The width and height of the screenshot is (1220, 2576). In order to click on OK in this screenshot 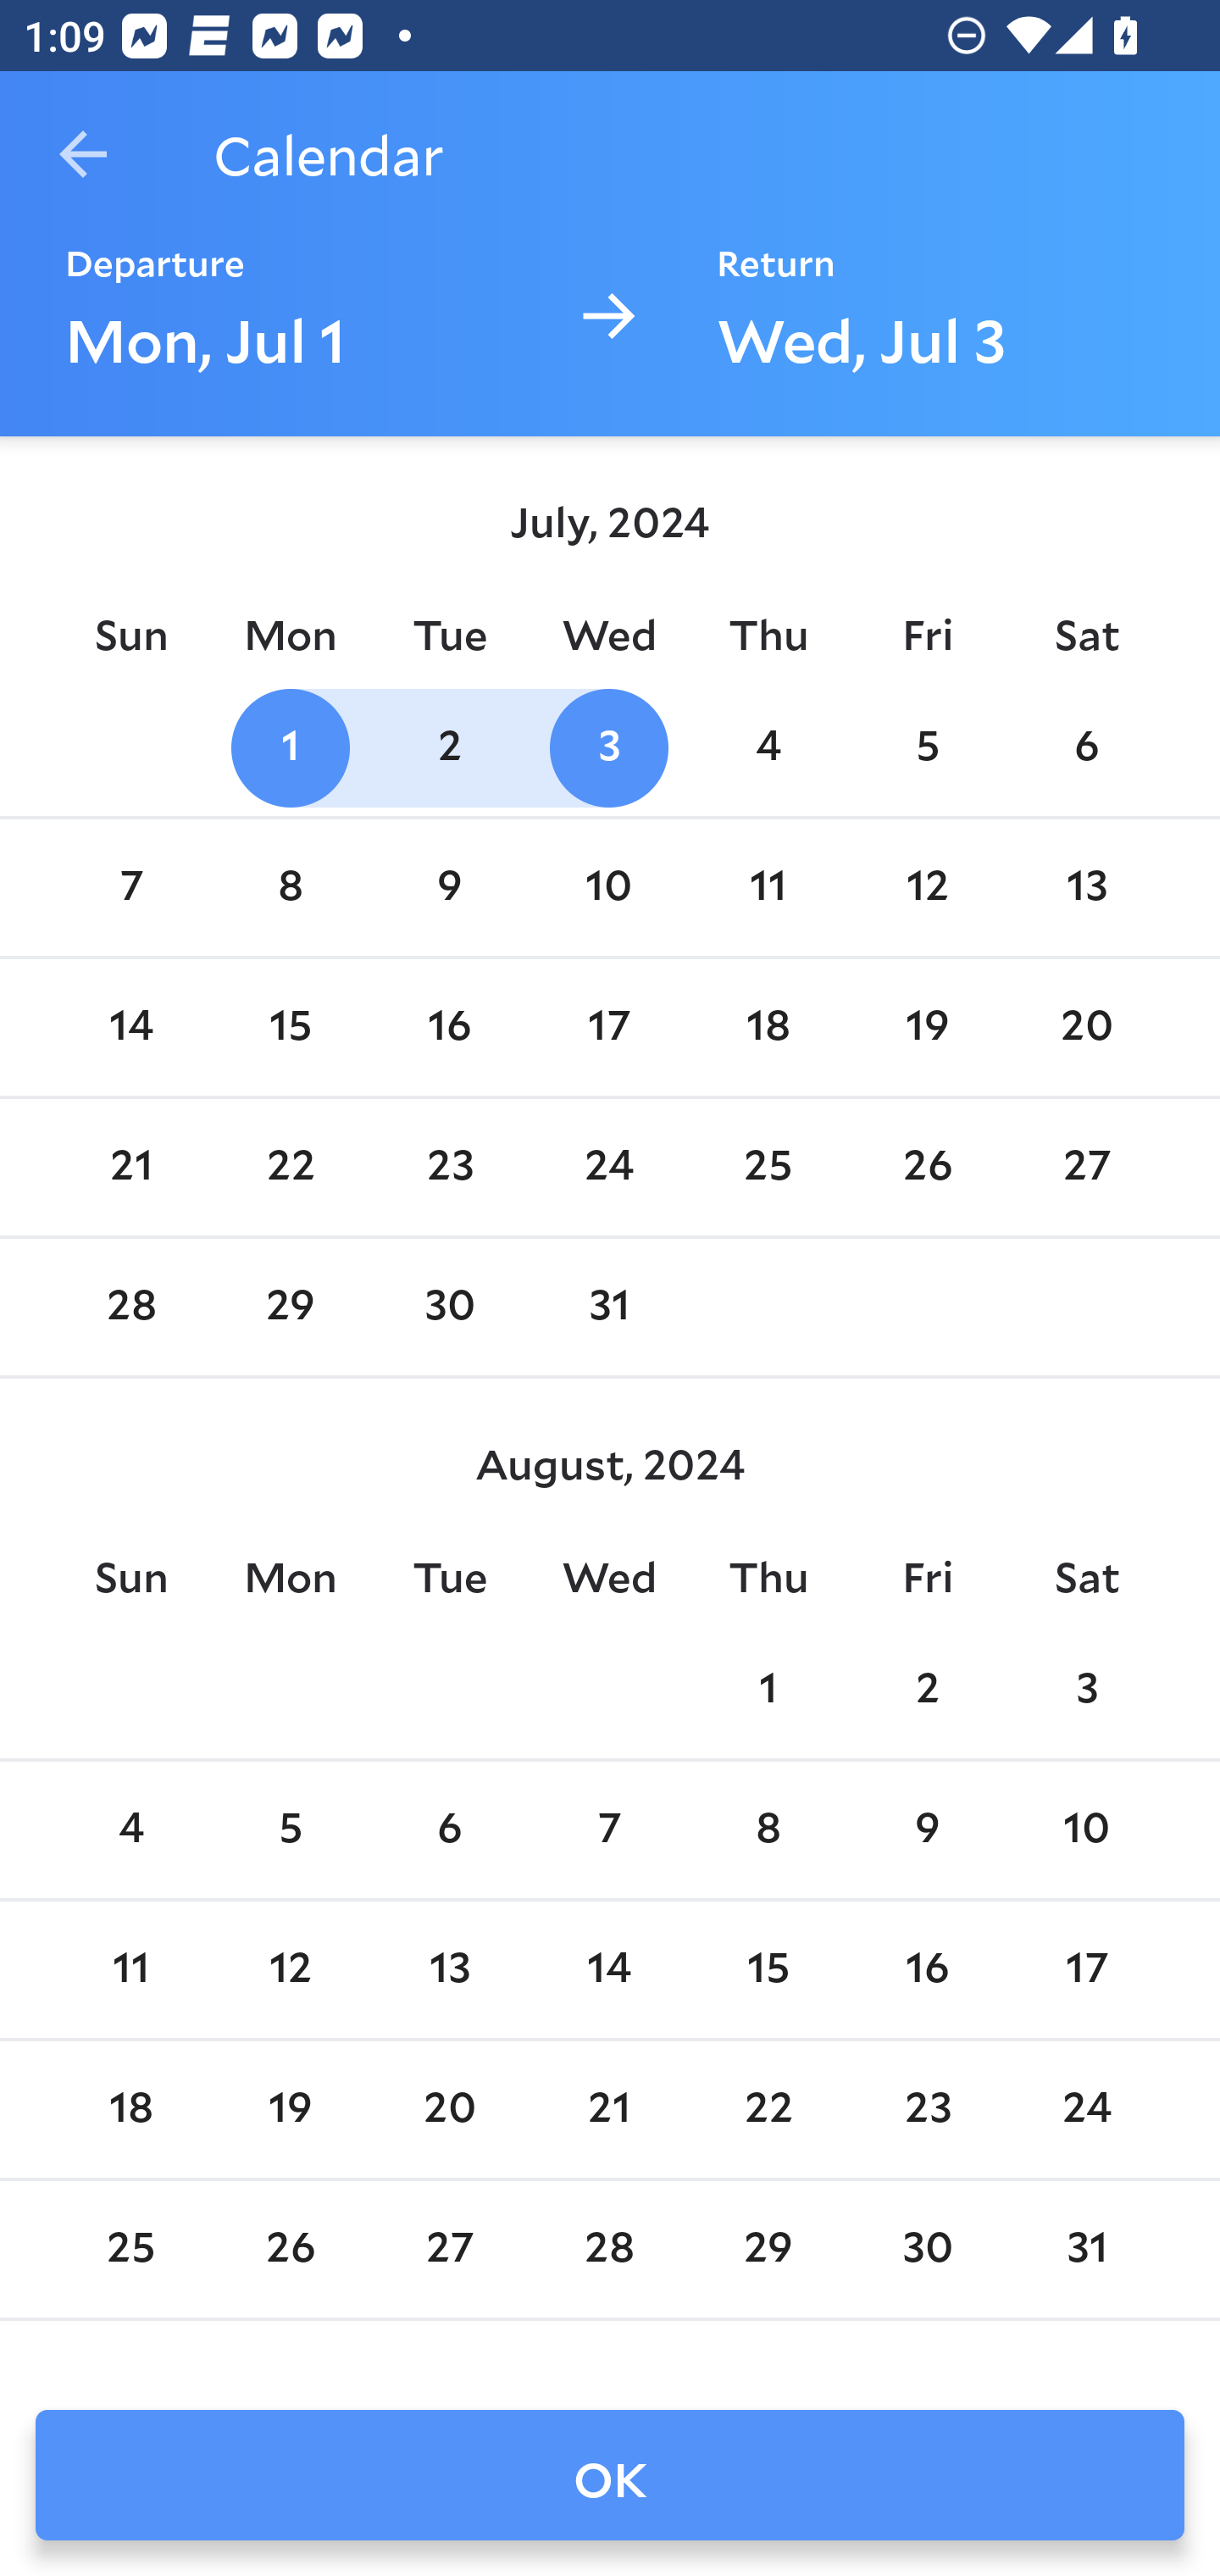, I will do `click(610, 2475)`.